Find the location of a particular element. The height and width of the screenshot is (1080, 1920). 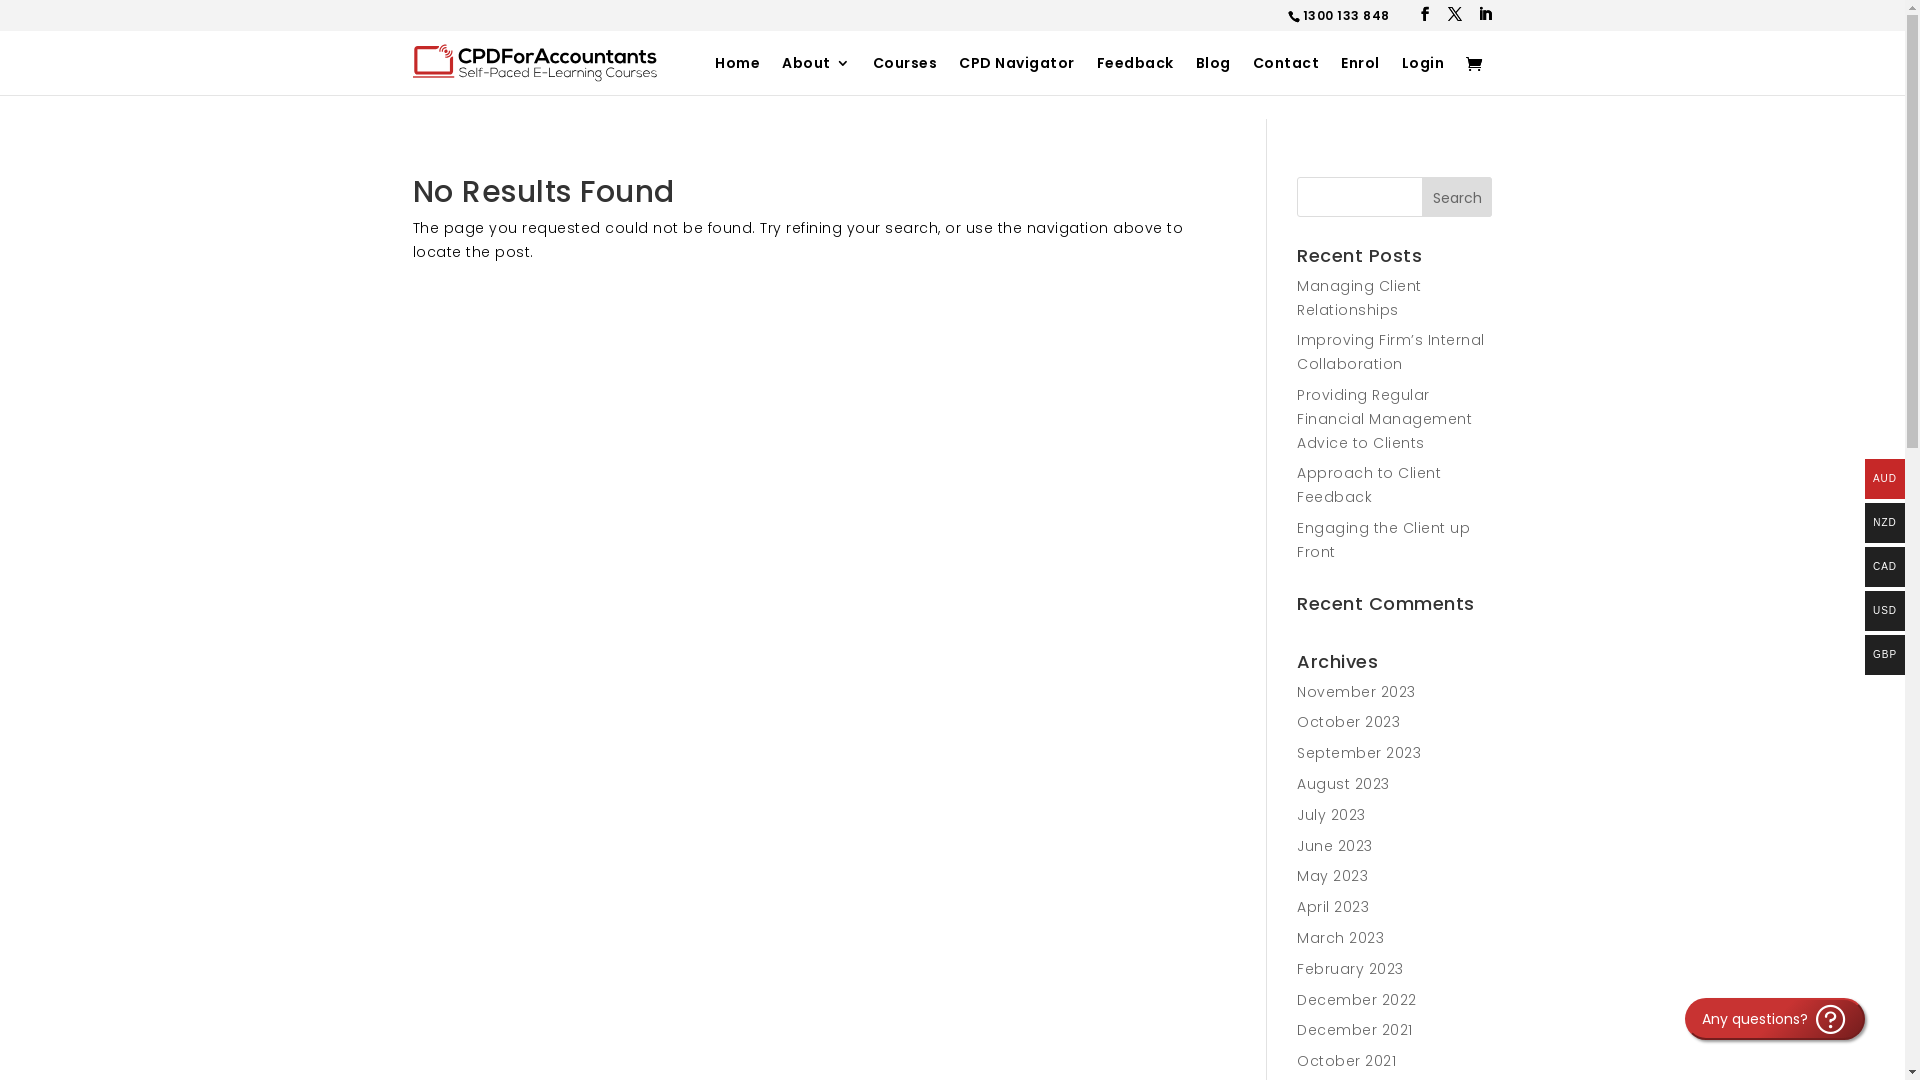

May 2023 is located at coordinates (1332, 876).